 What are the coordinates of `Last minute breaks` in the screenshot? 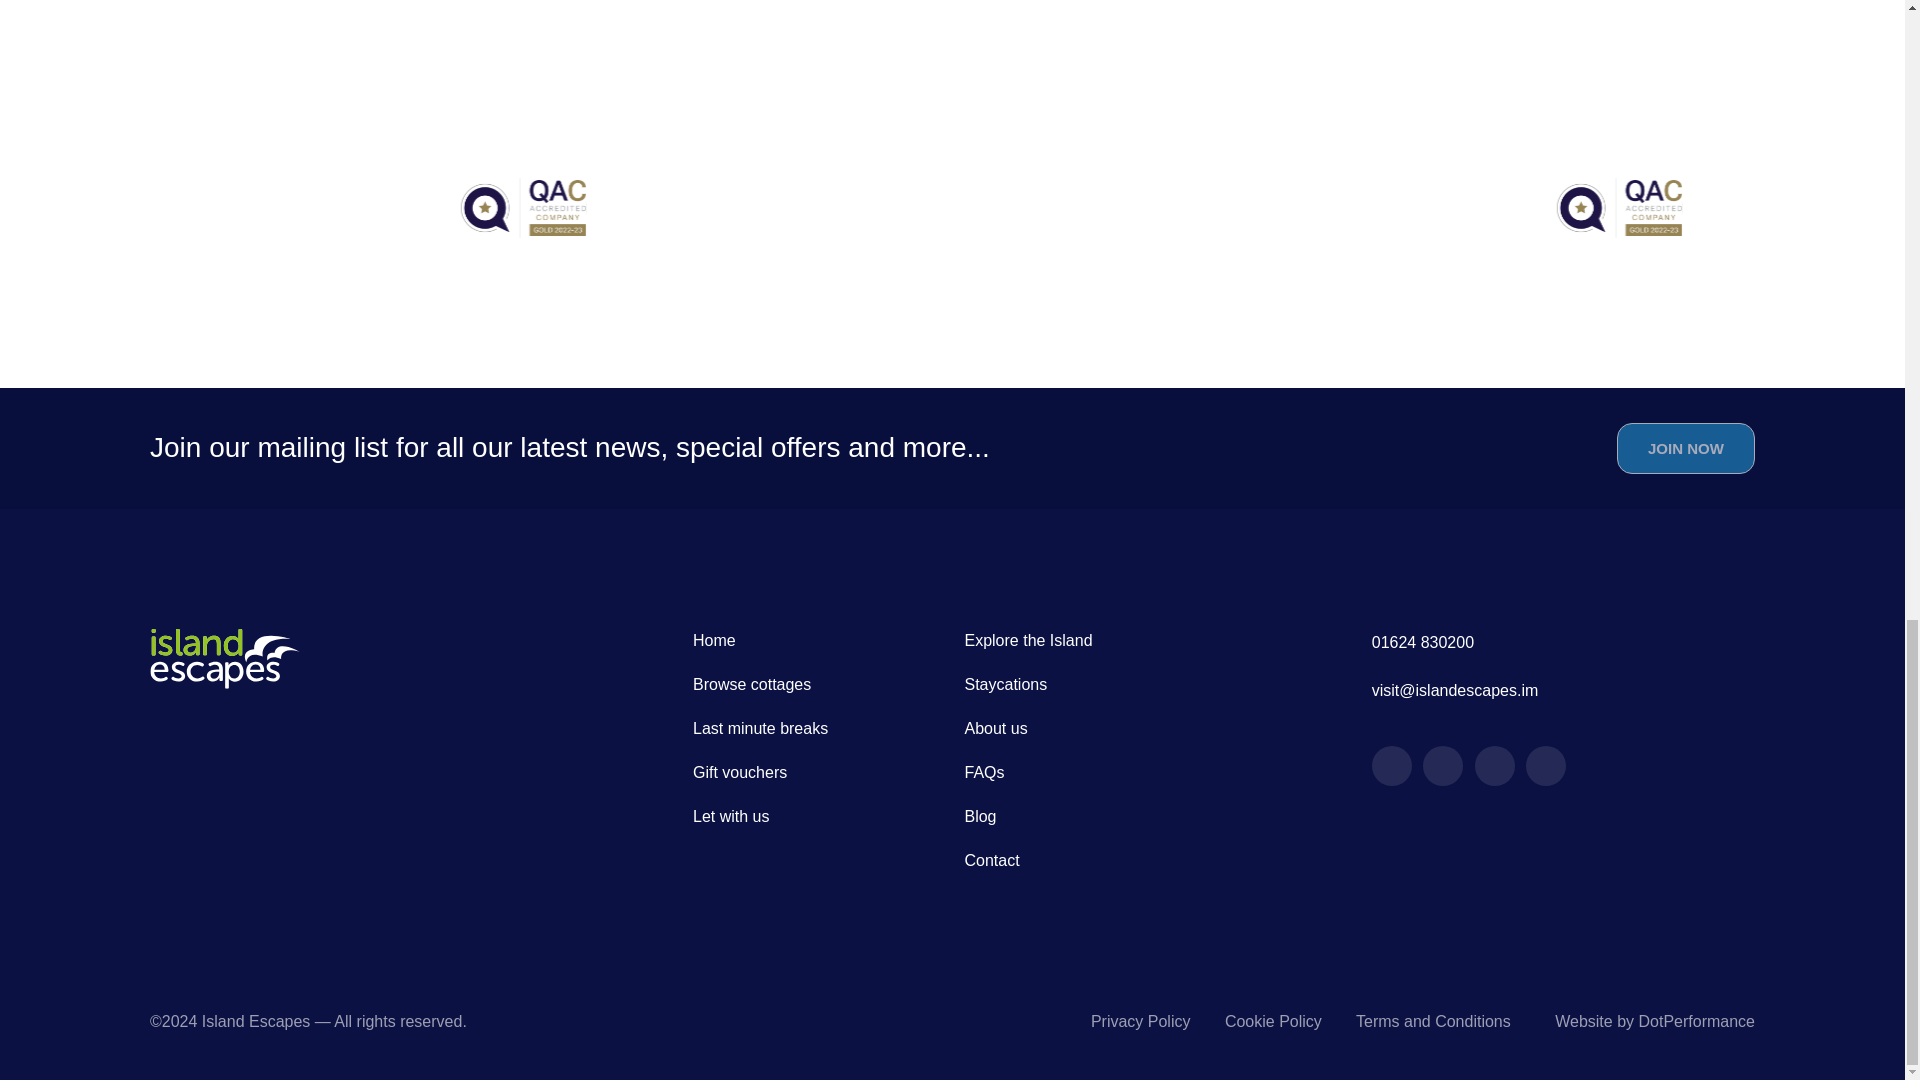 It's located at (760, 728).